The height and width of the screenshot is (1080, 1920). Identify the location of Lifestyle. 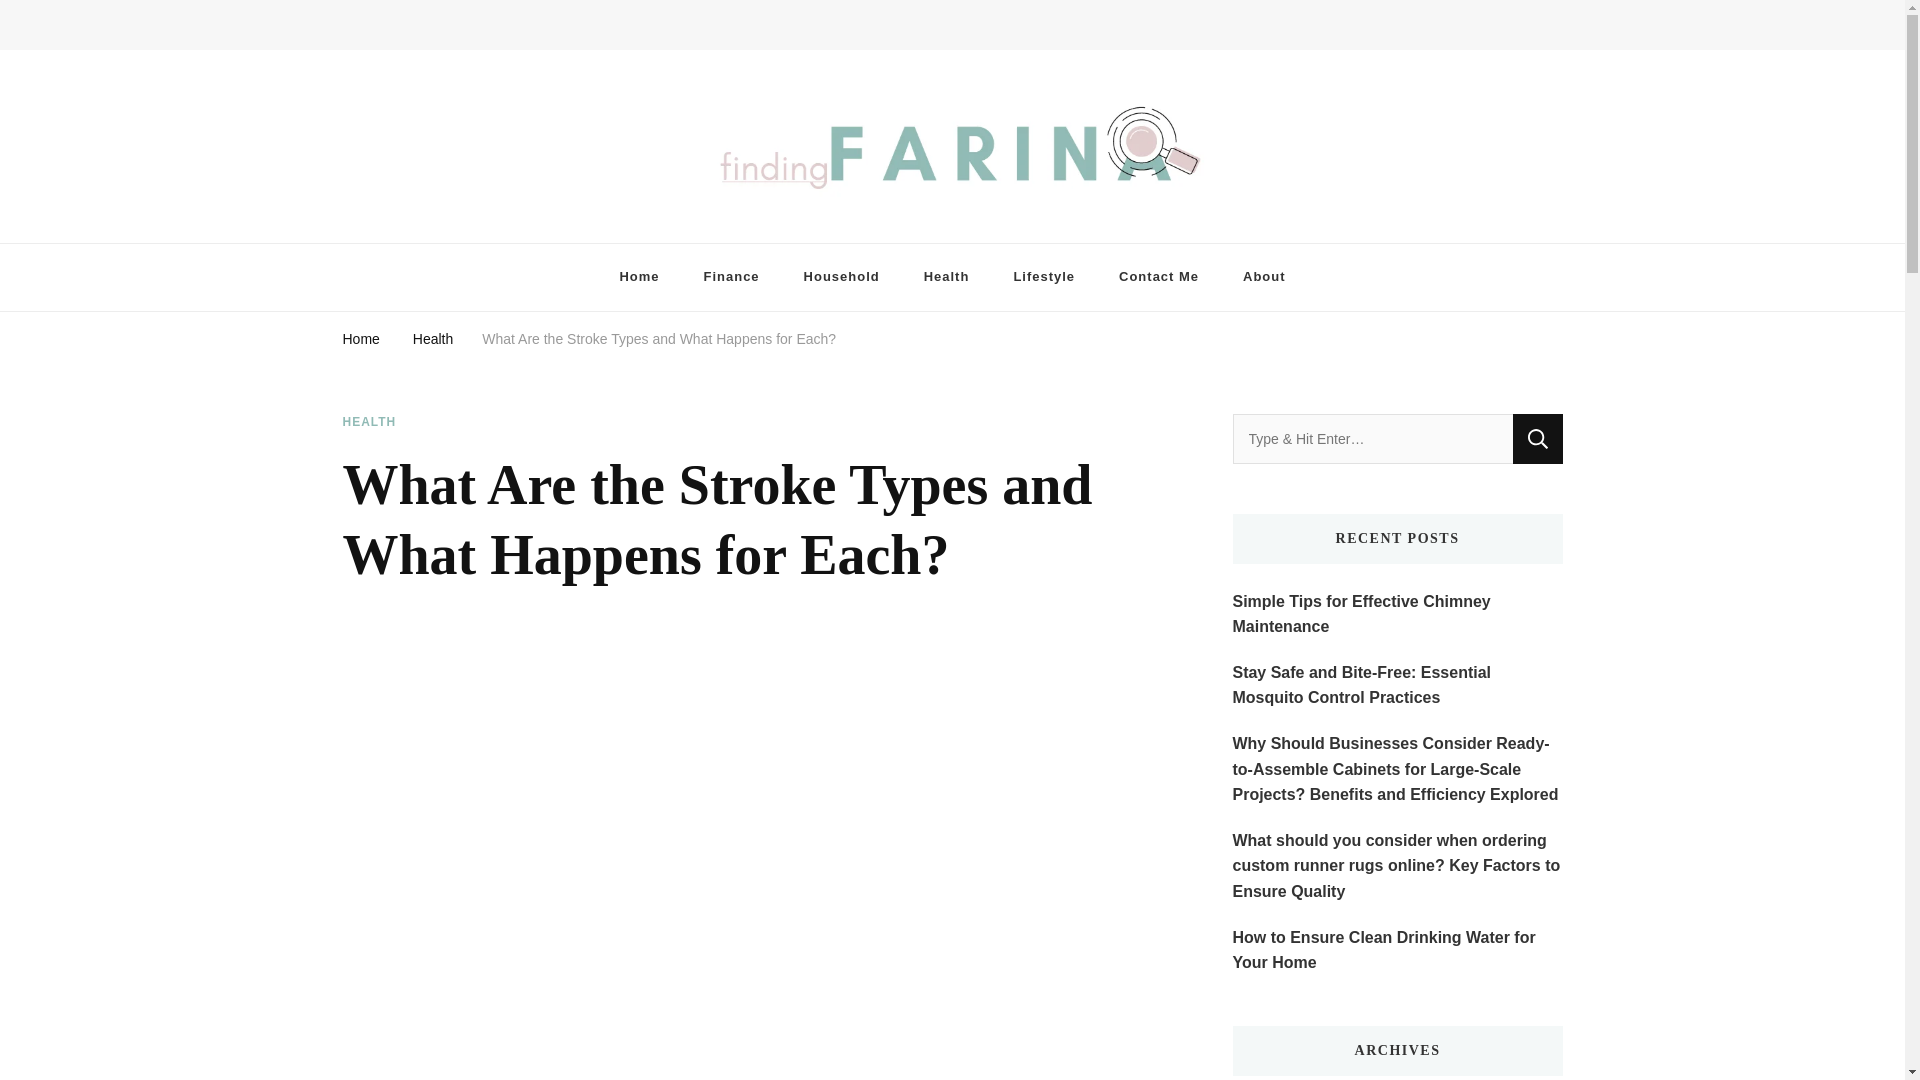
(1043, 278).